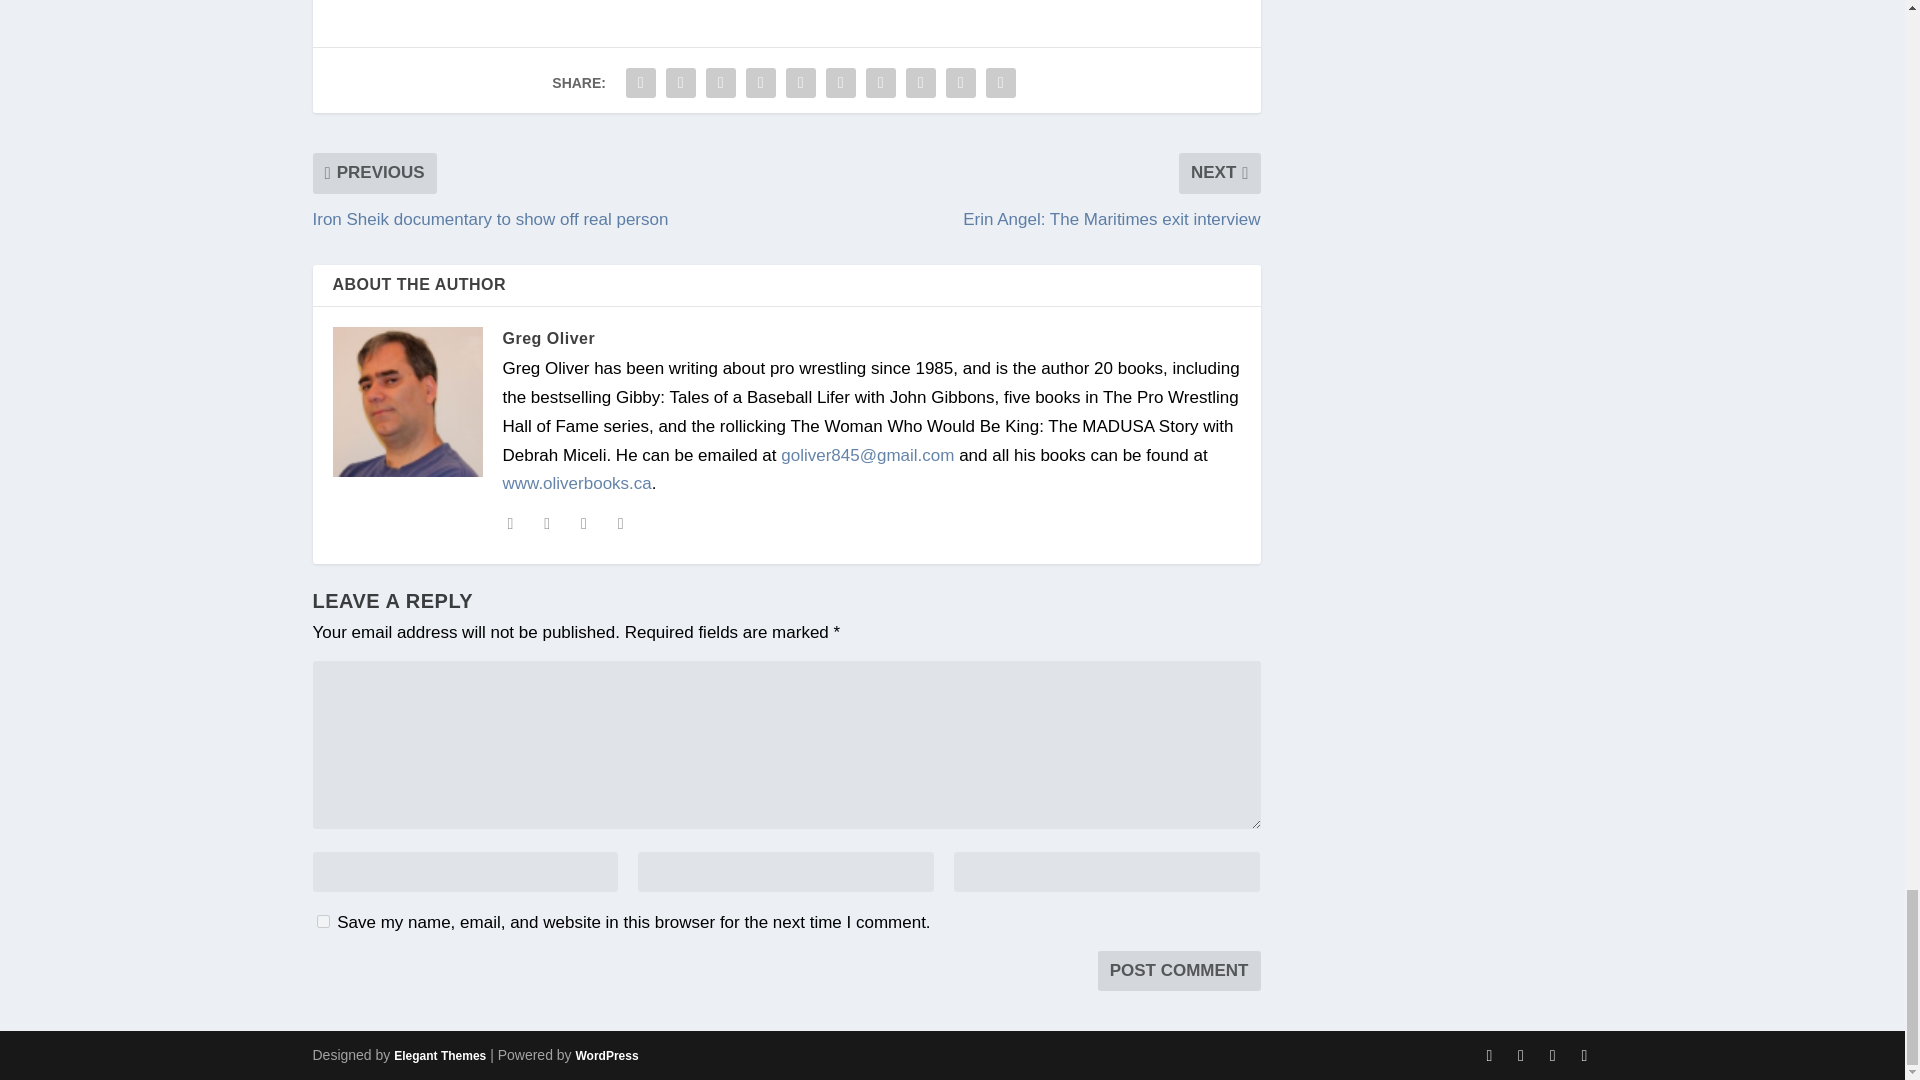 Image resolution: width=1920 pixels, height=1080 pixels. I want to click on Share "Brodus Clay tries horror in No One Lives" via Email, so click(960, 82).